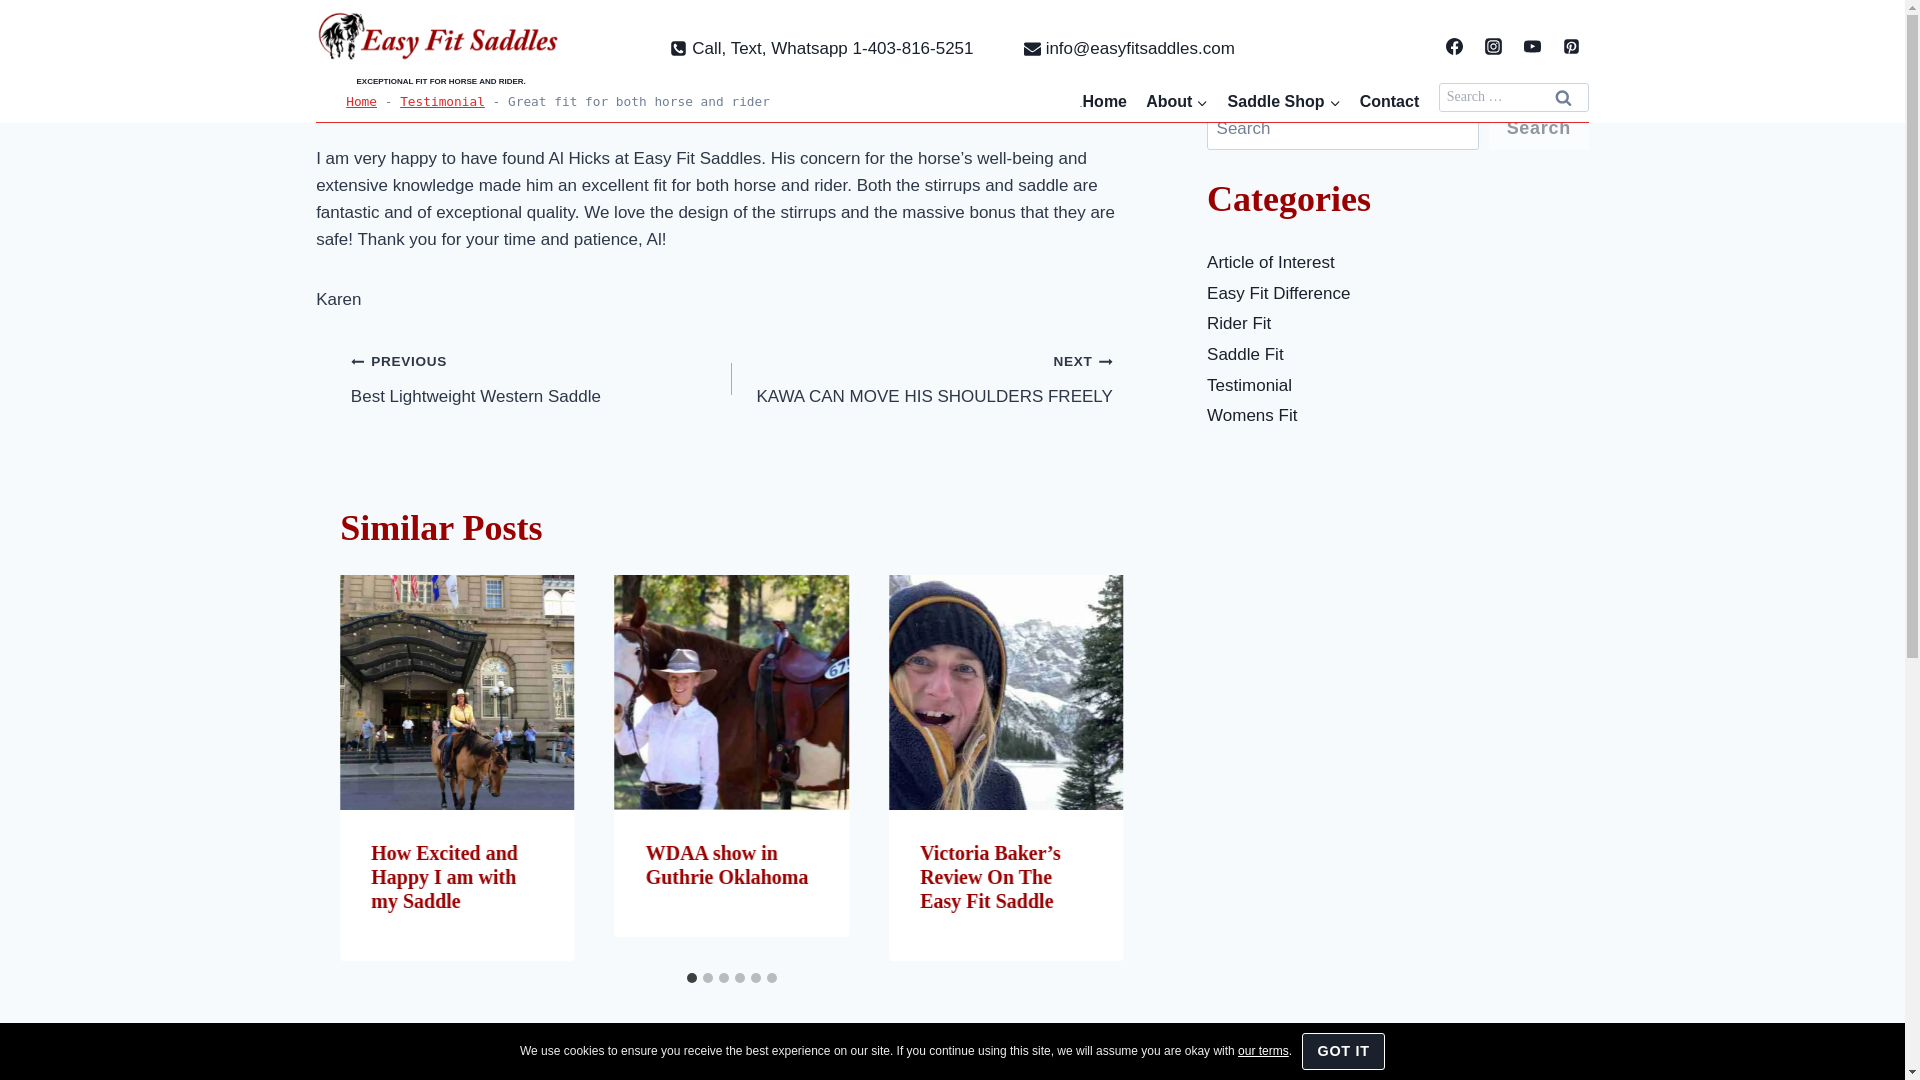 The height and width of the screenshot is (1080, 1920). Describe the element at coordinates (360, 101) in the screenshot. I see `Home` at that location.